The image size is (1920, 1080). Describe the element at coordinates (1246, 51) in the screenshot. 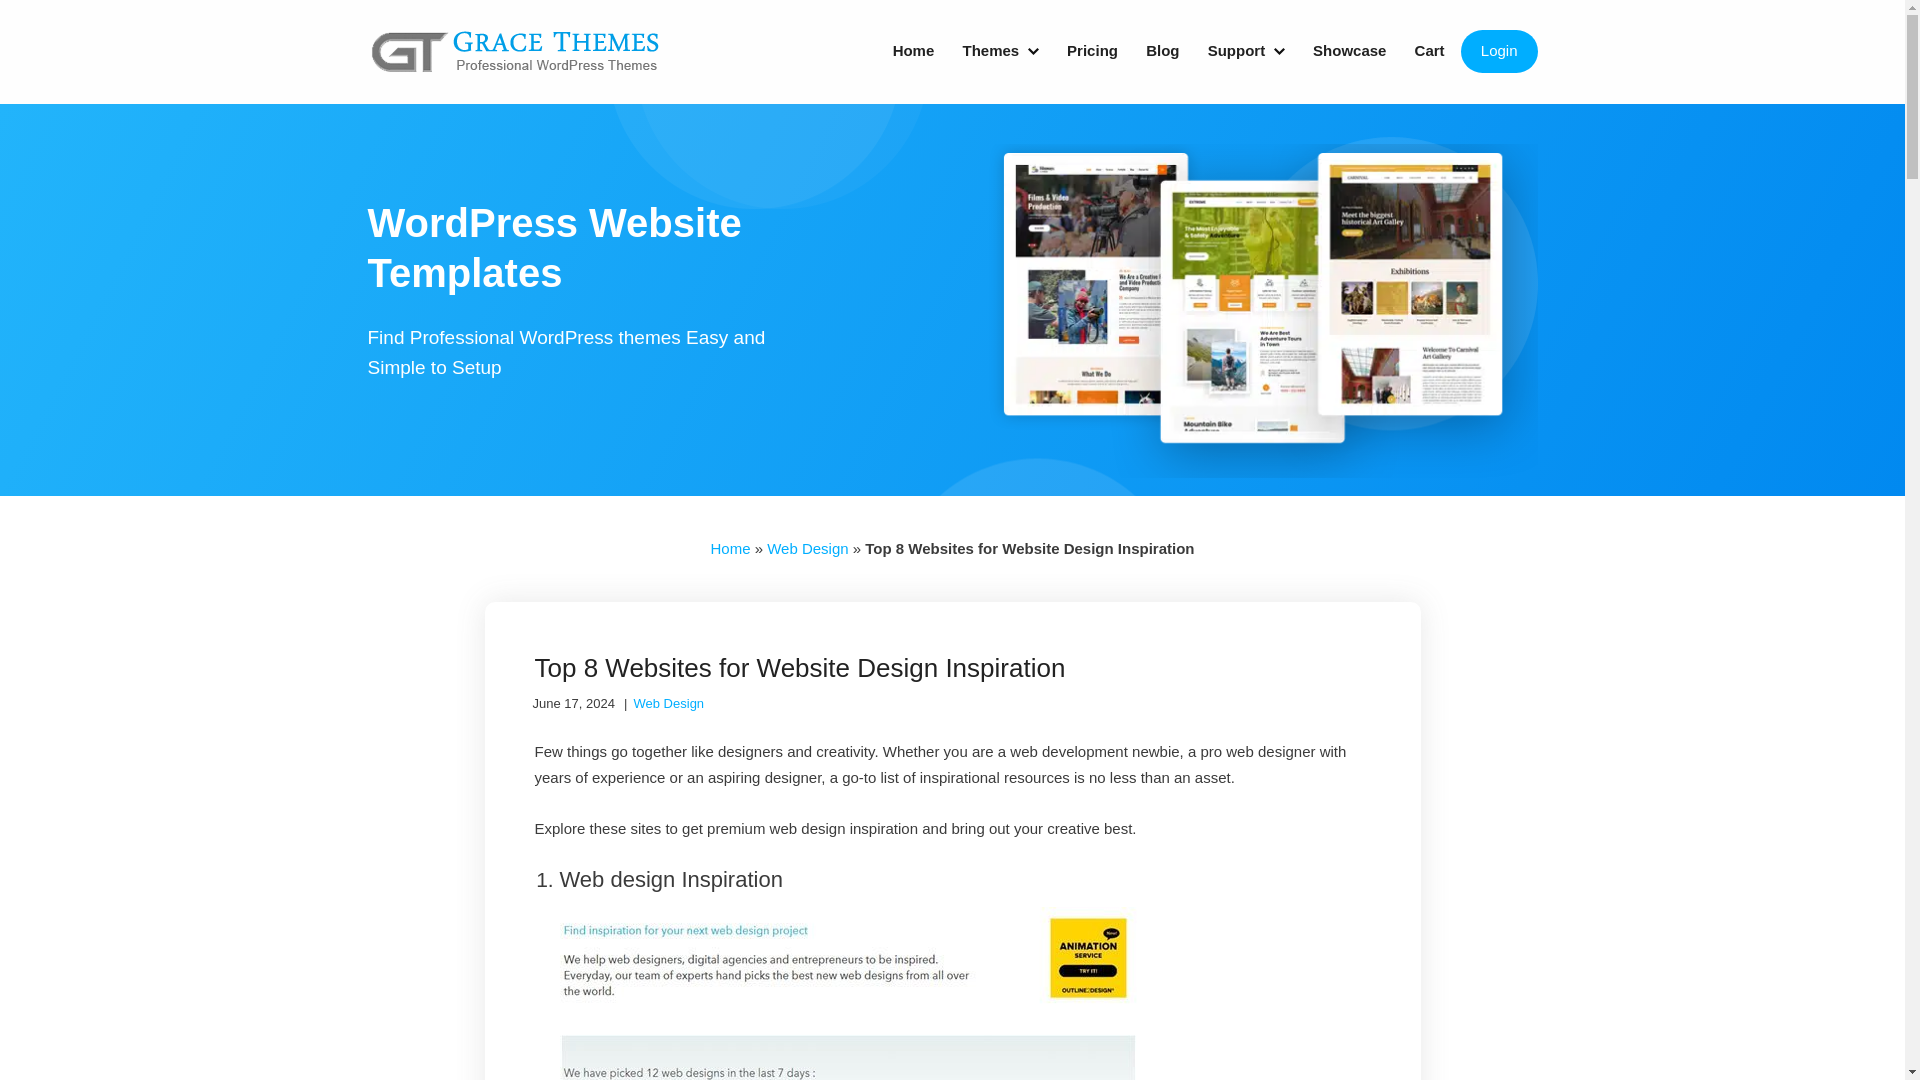

I see `Support` at that location.